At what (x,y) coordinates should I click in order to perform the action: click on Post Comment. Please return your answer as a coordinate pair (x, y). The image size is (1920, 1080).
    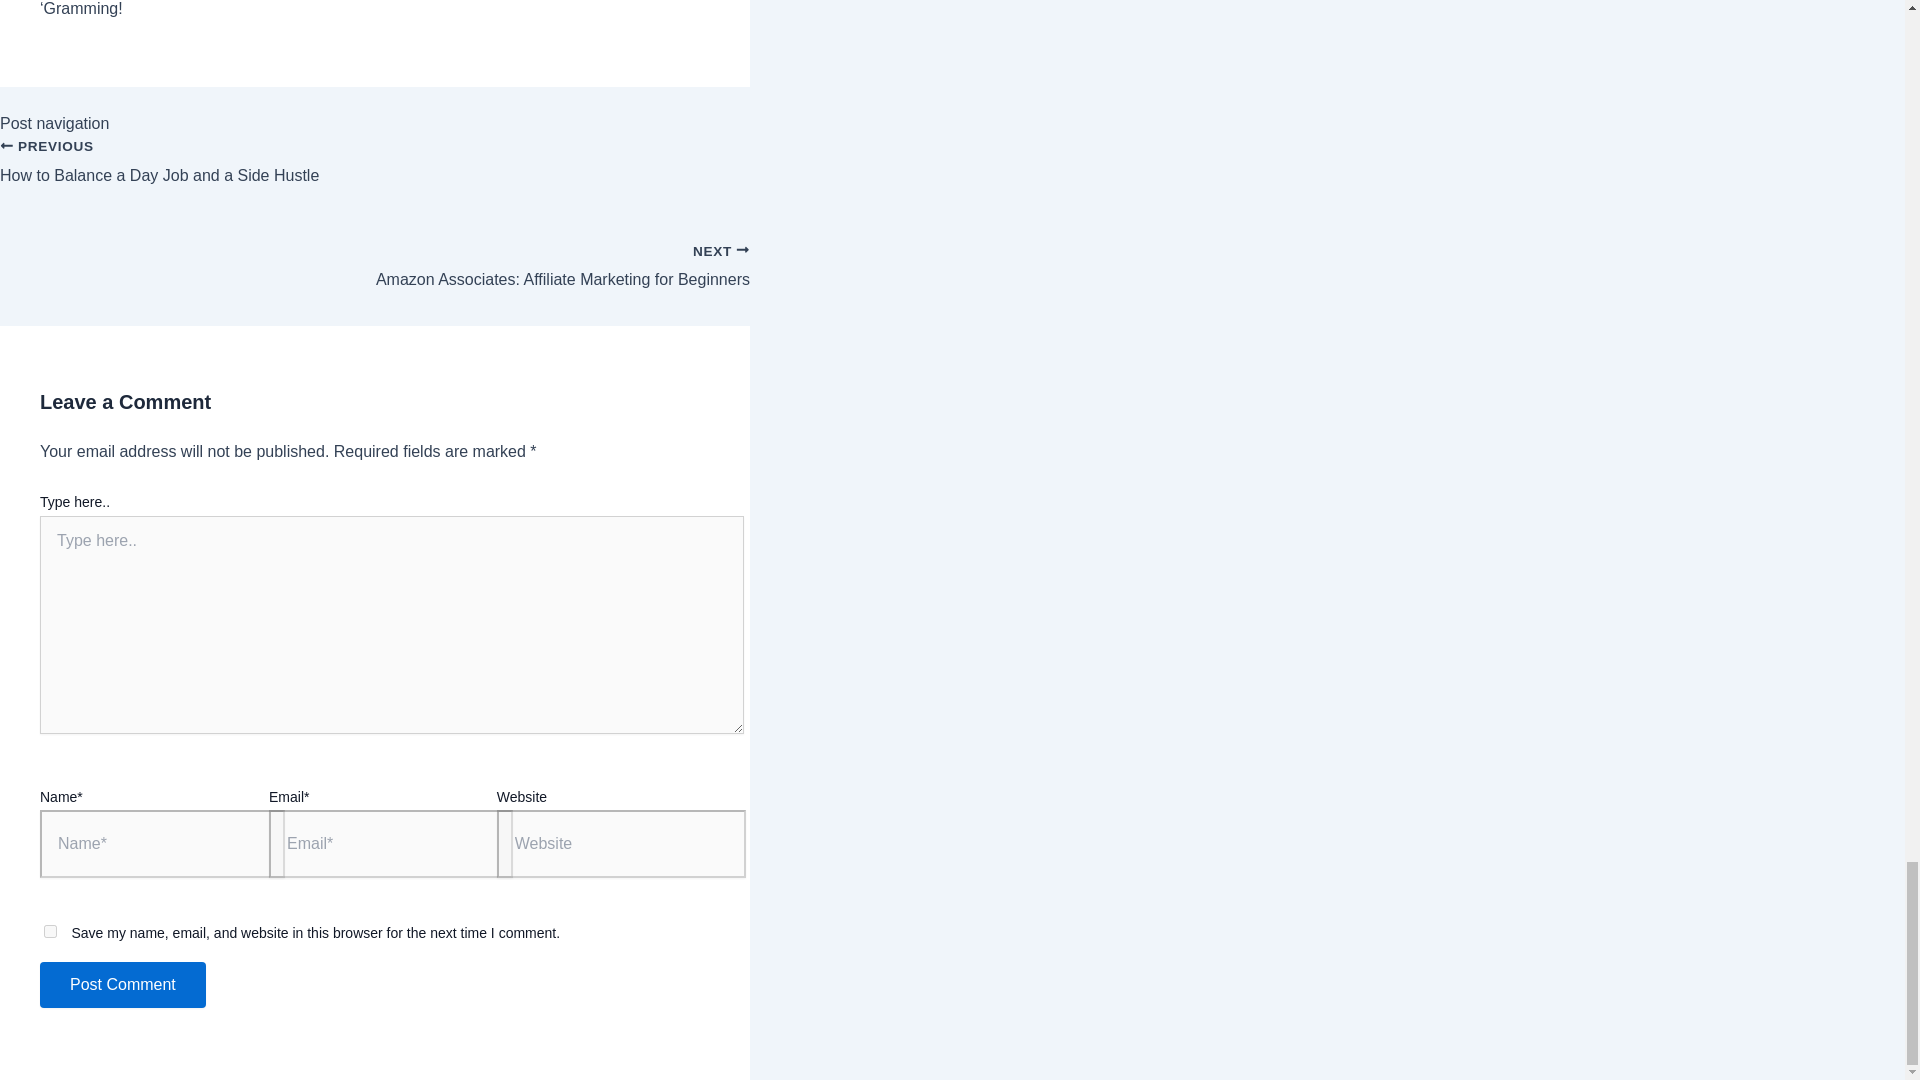
    Looking at the image, I should click on (375, 173).